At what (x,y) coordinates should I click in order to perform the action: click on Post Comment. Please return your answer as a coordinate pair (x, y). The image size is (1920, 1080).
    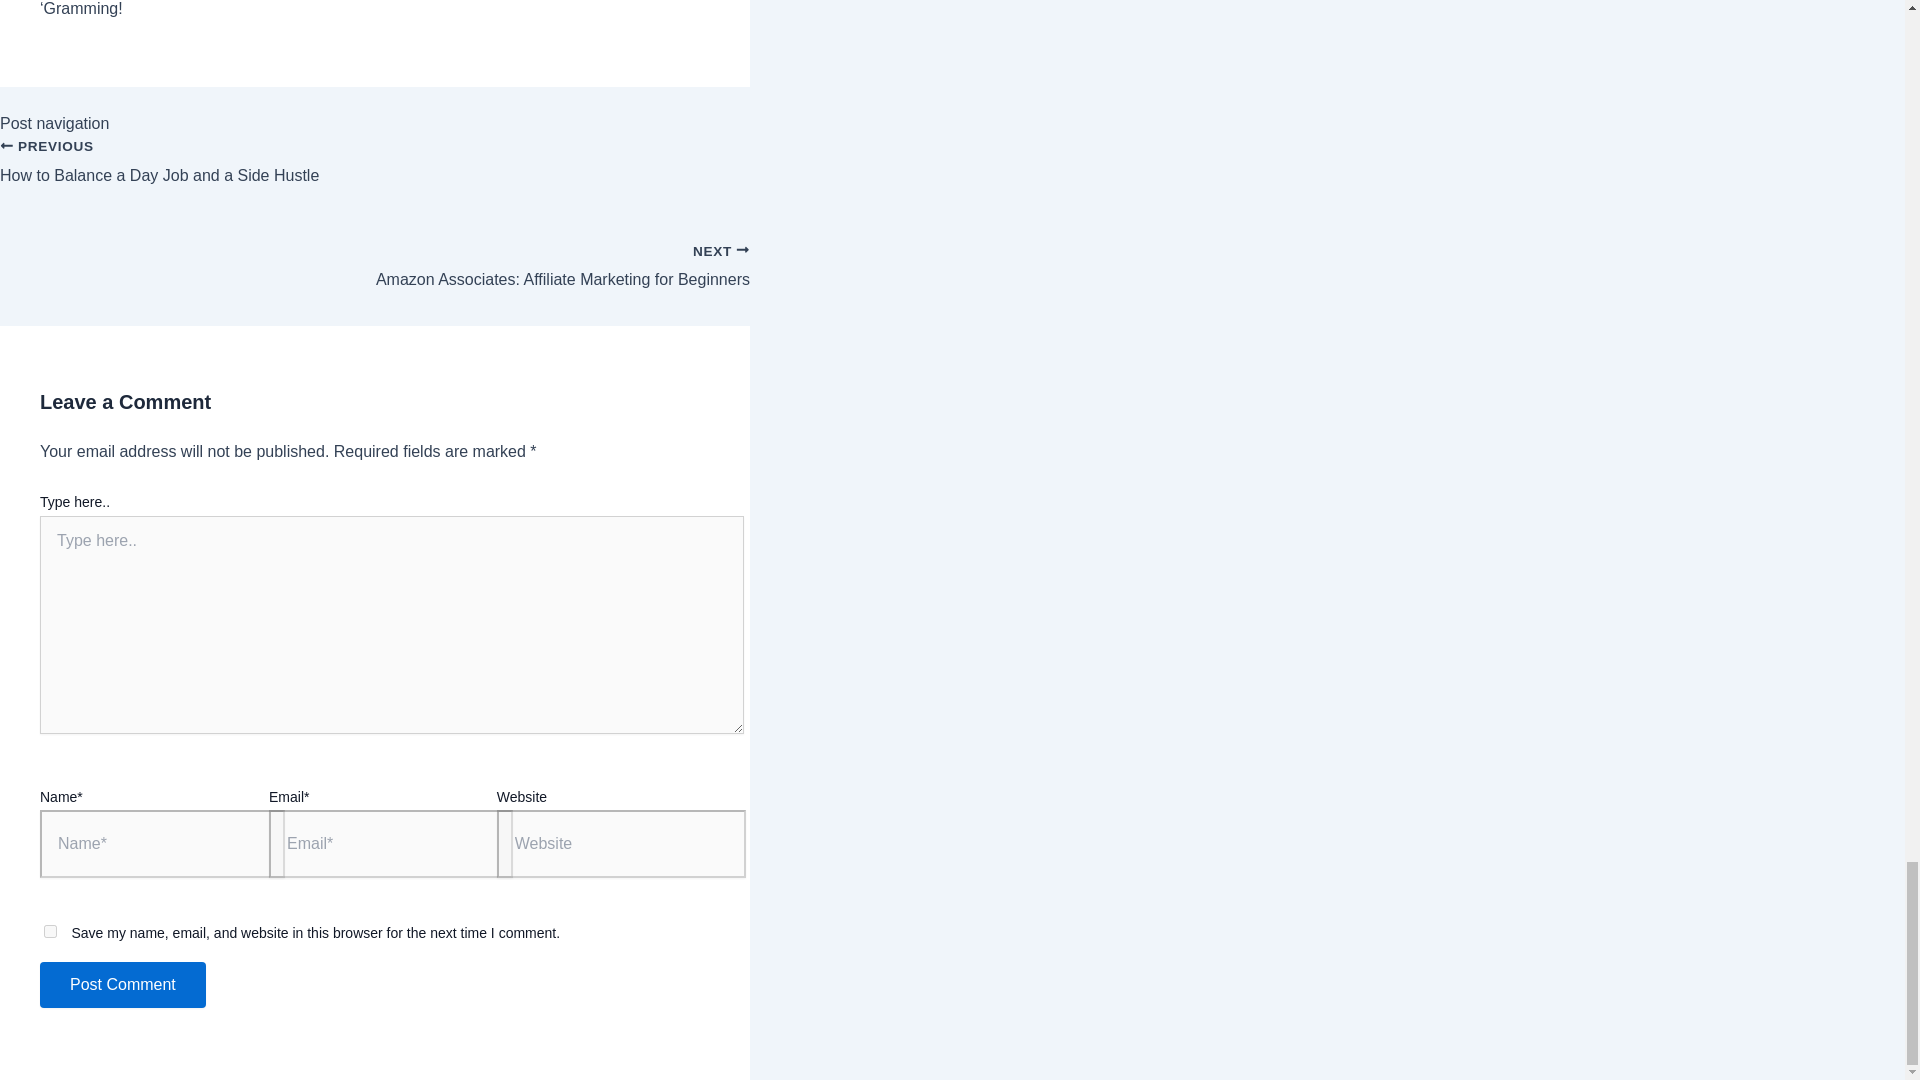
    Looking at the image, I should click on (375, 173).